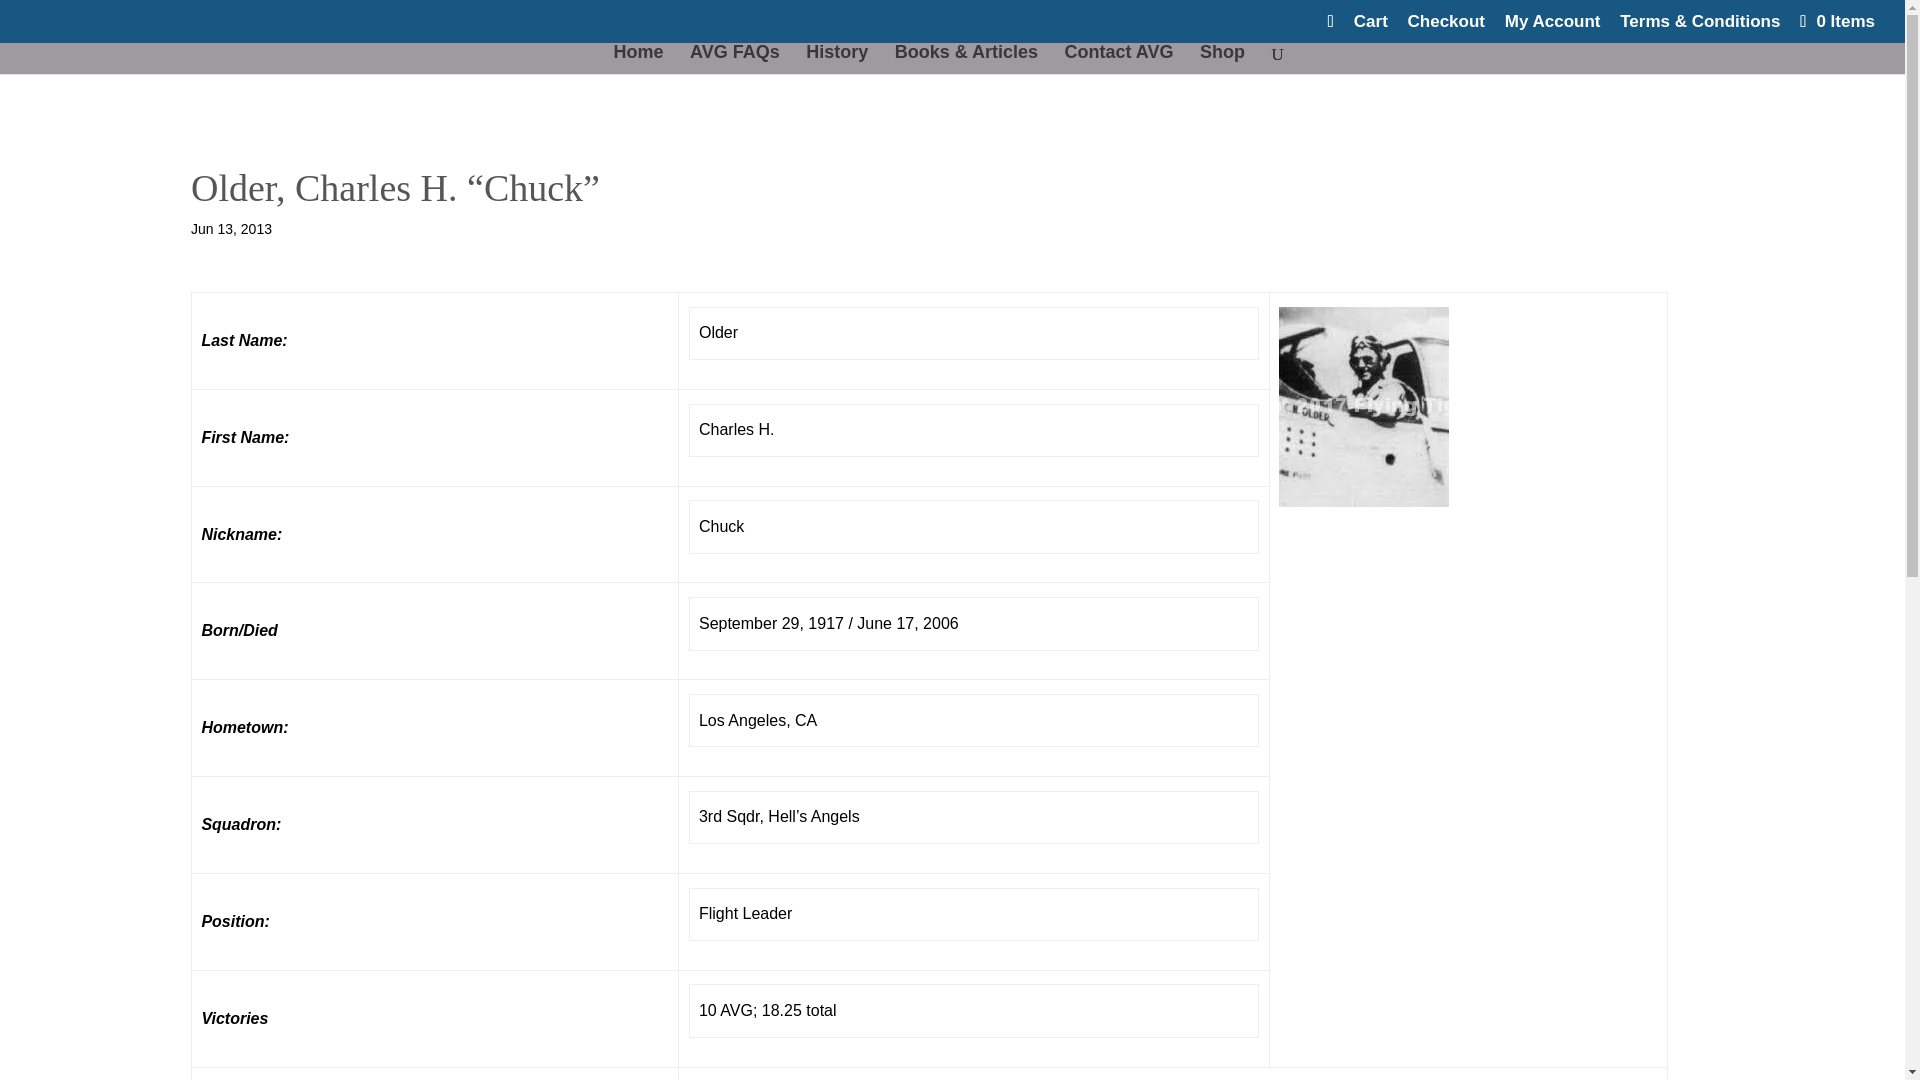  I want to click on Shop, so click(1222, 60).